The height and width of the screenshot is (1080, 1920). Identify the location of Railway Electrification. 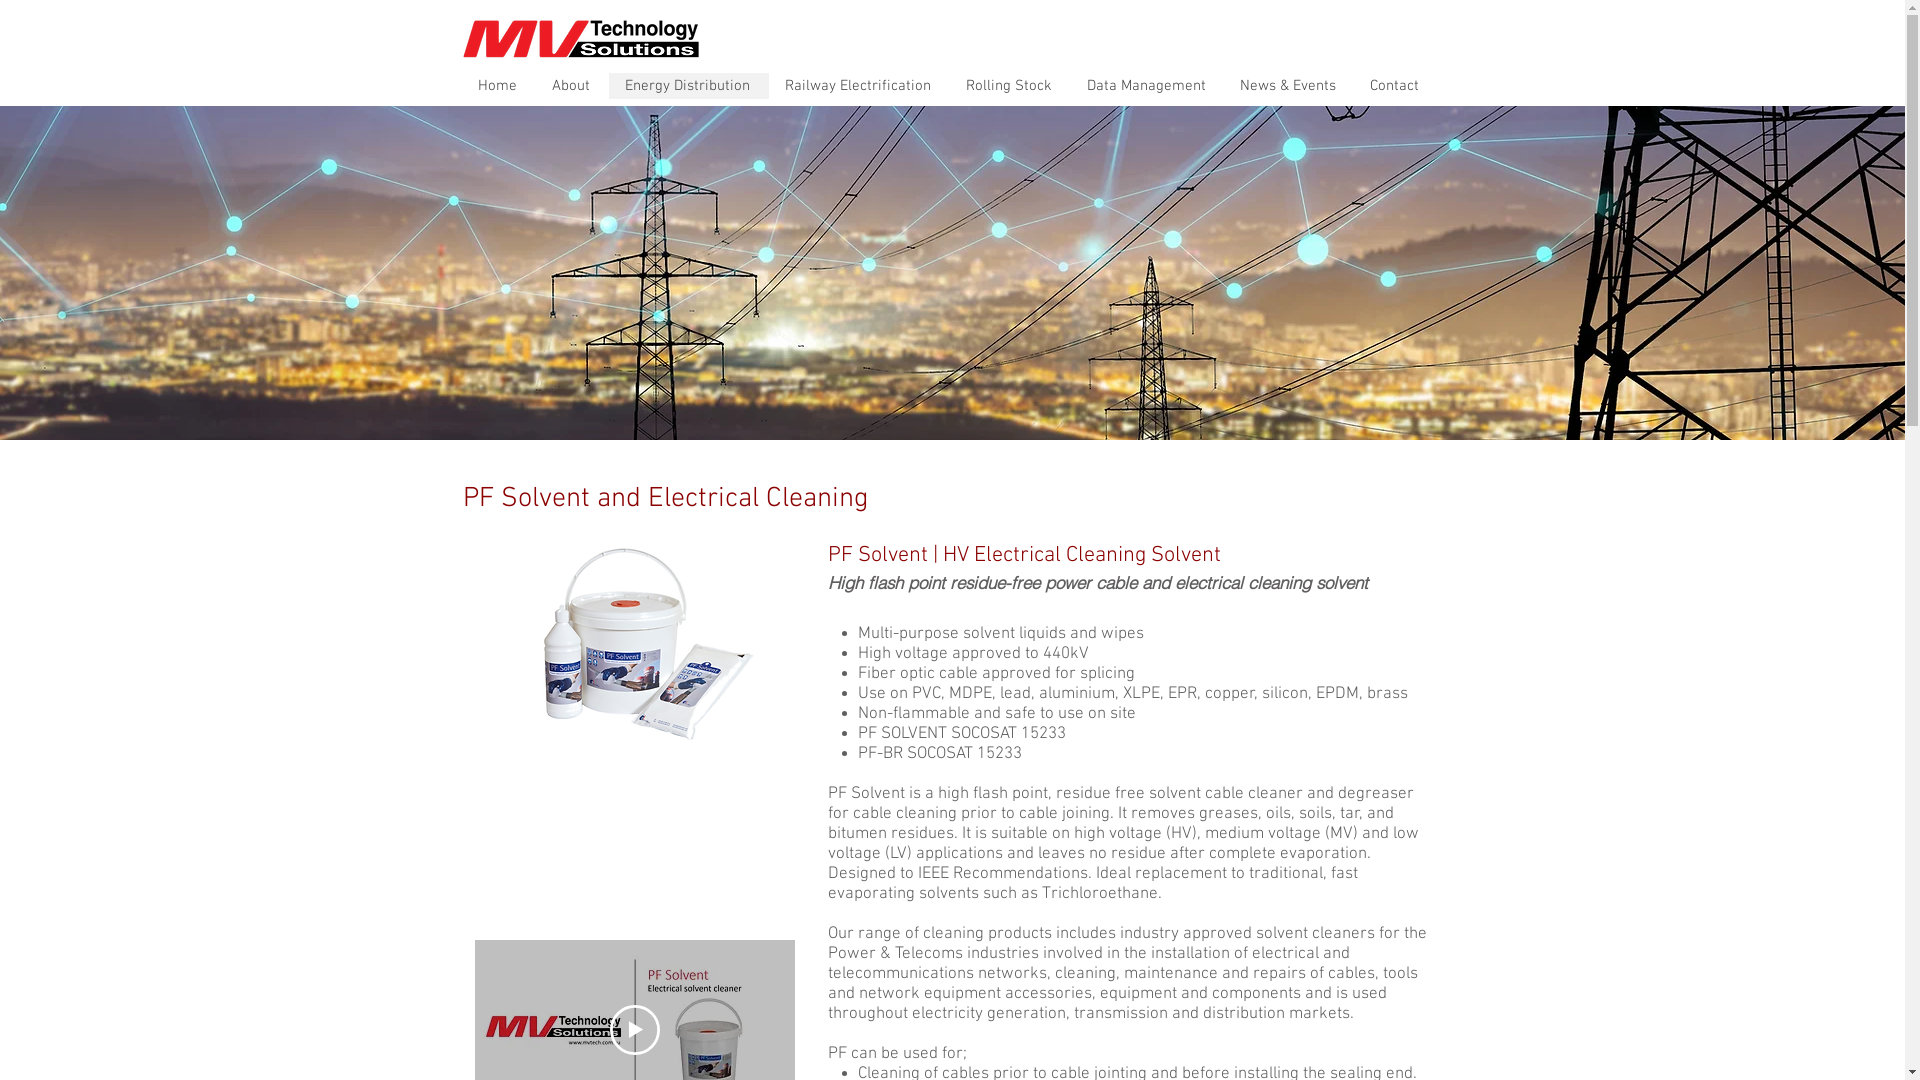
(858, 86).